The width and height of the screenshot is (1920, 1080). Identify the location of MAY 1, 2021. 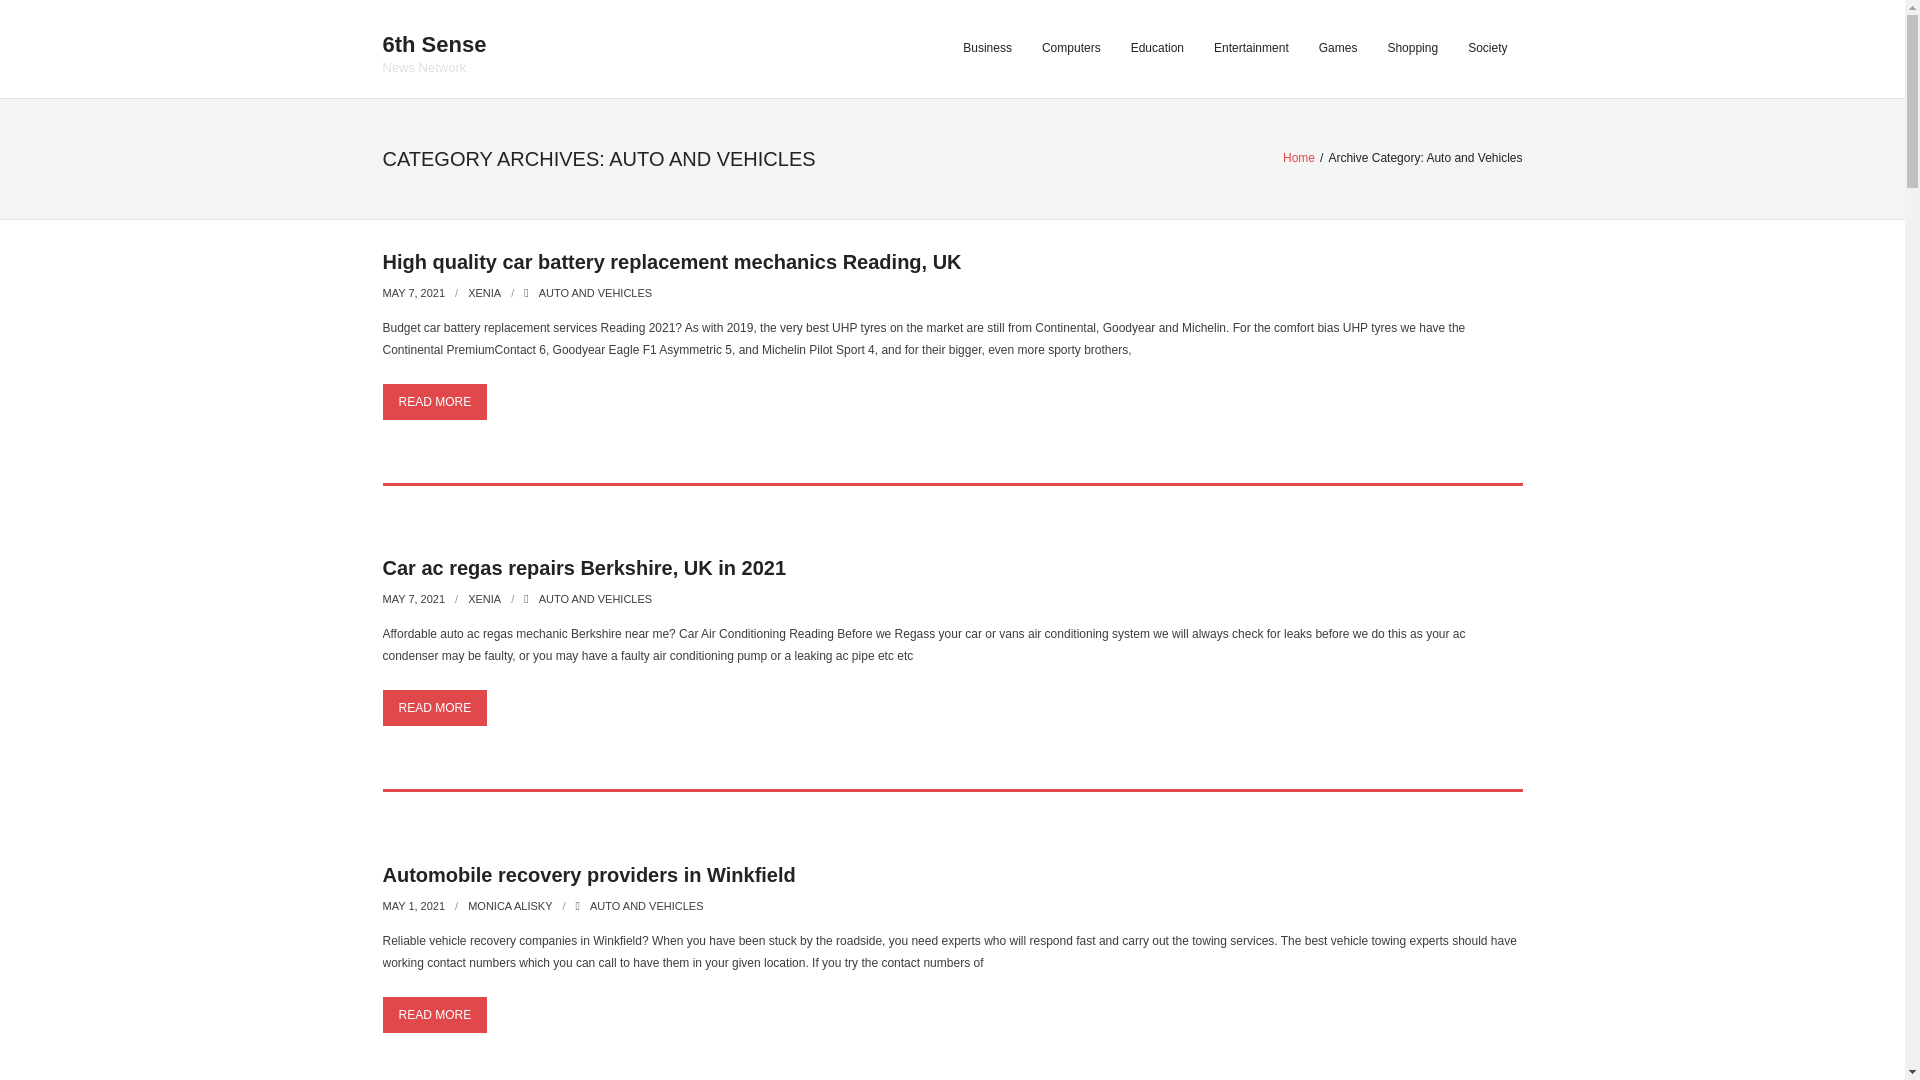
(414, 905).